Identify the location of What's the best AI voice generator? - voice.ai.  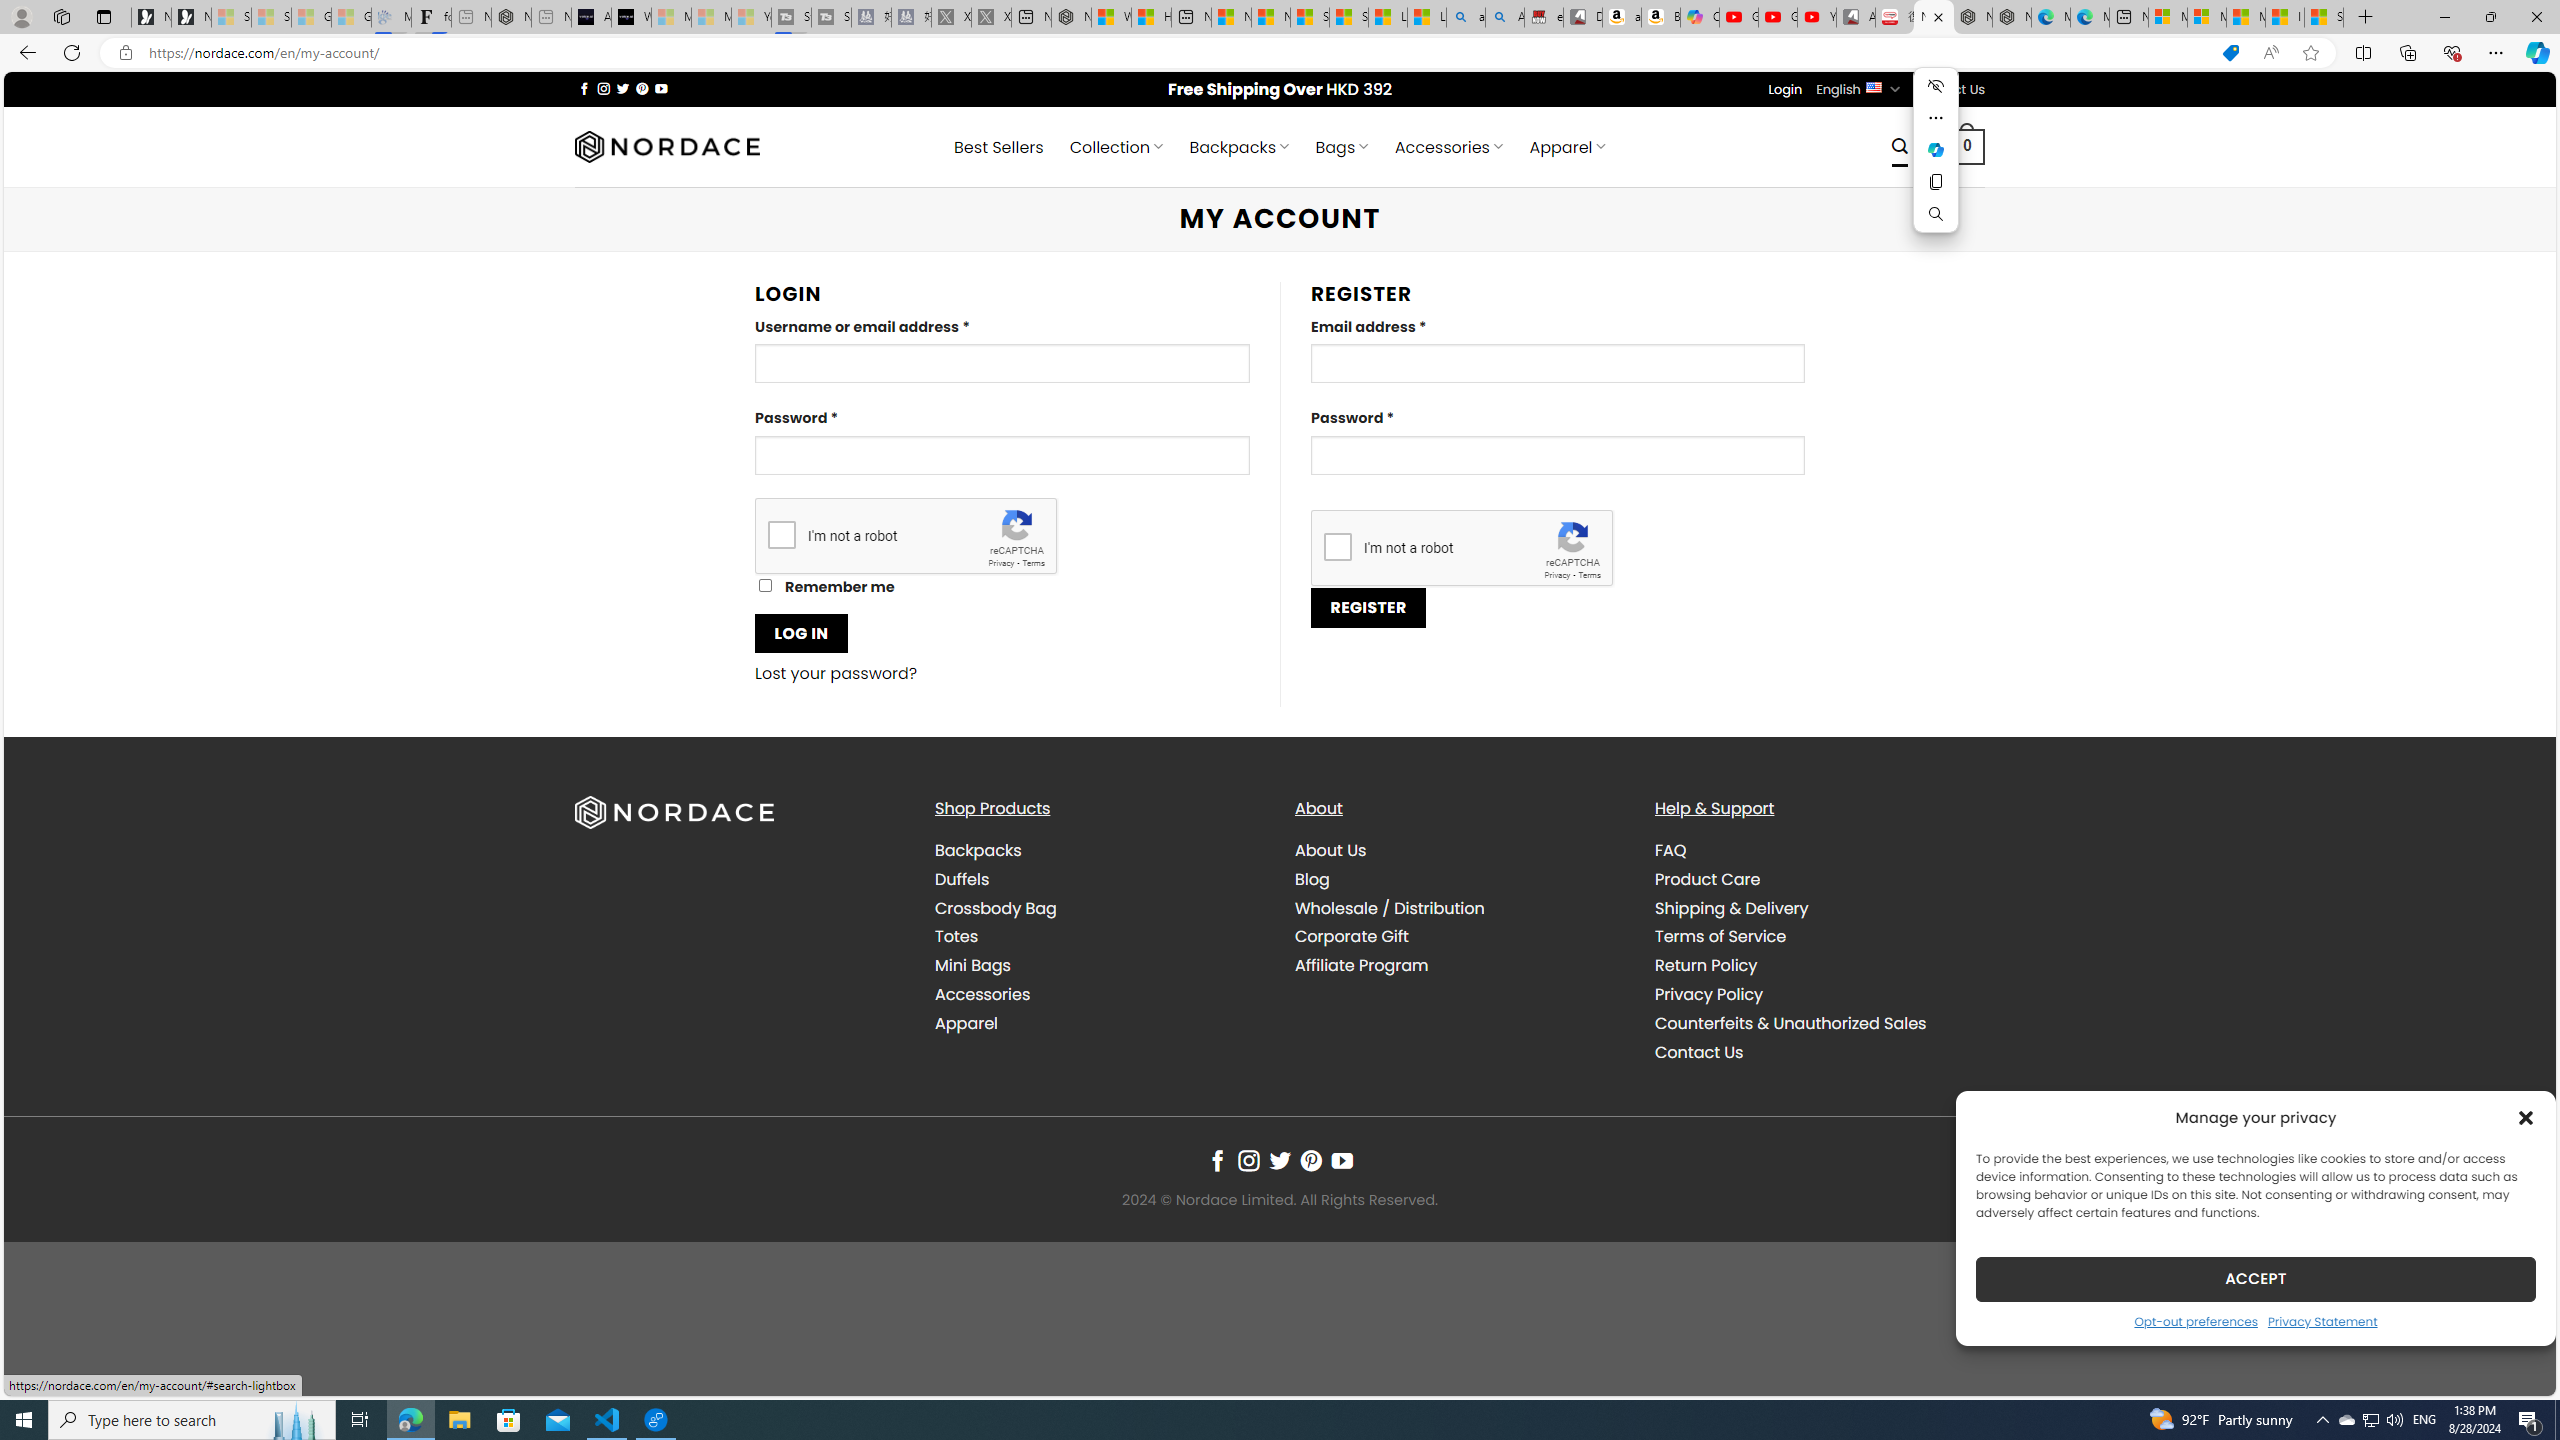
(632, 17).